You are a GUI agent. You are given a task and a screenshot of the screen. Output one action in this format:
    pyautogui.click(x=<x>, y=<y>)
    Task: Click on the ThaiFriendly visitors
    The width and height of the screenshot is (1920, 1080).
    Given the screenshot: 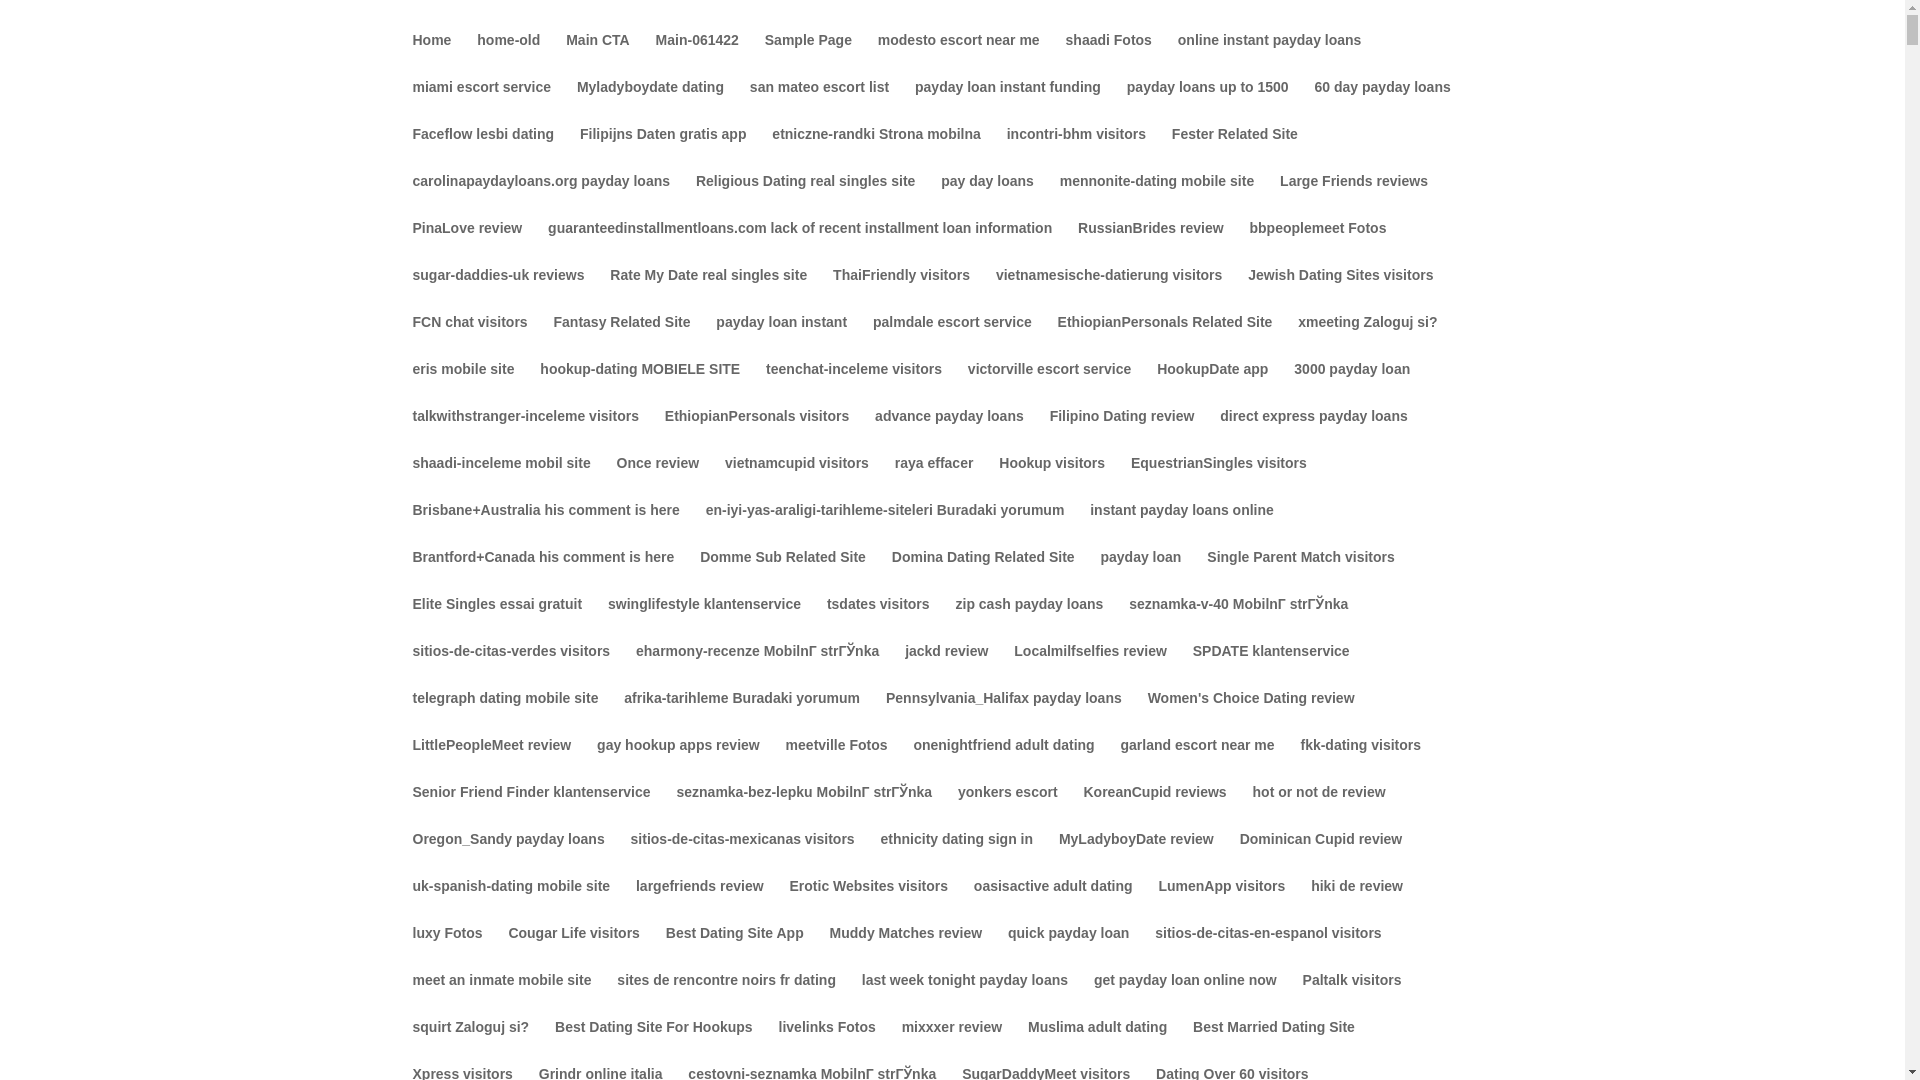 What is the action you would take?
    pyautogui.click(x=901, y=291)
    